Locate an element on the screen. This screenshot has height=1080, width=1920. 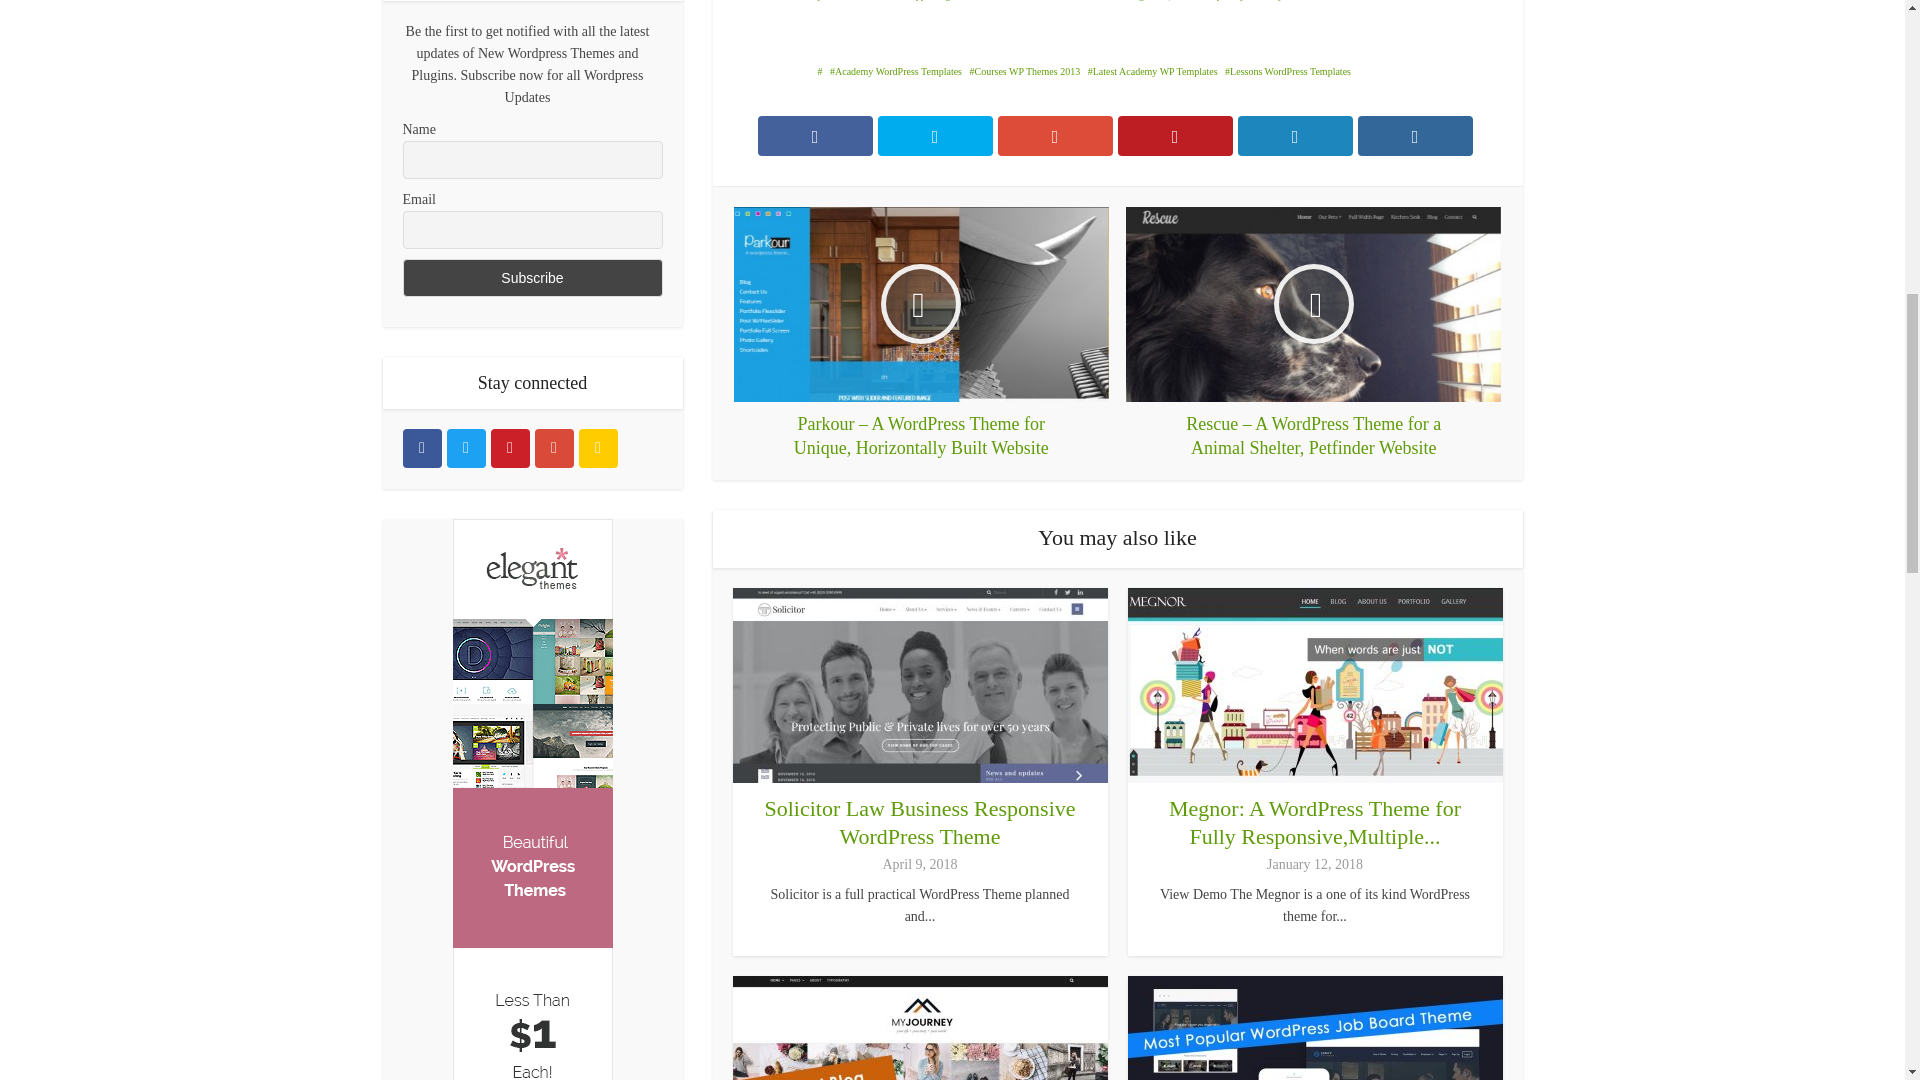
Twitter is located at coordinates (465, 448).